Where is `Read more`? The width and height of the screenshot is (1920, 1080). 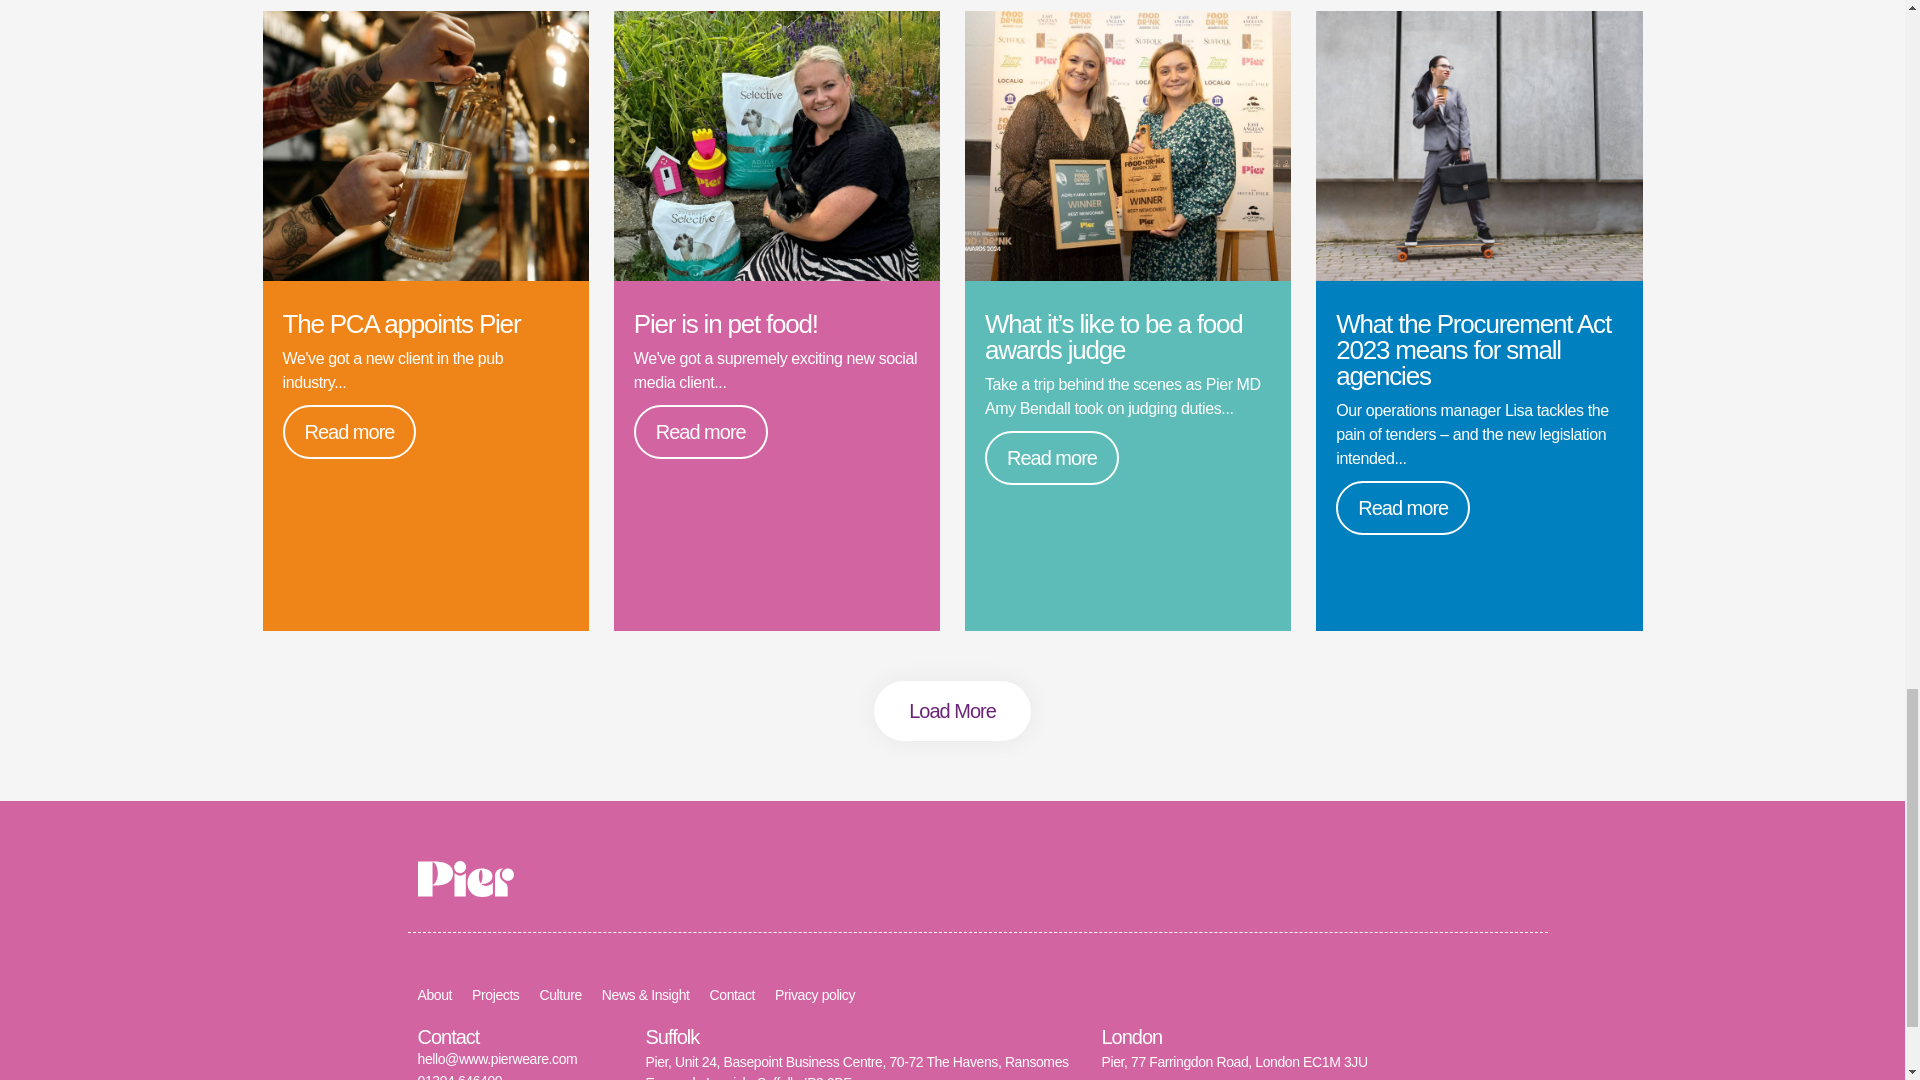
Read more is located at coordinates (1403, 507).